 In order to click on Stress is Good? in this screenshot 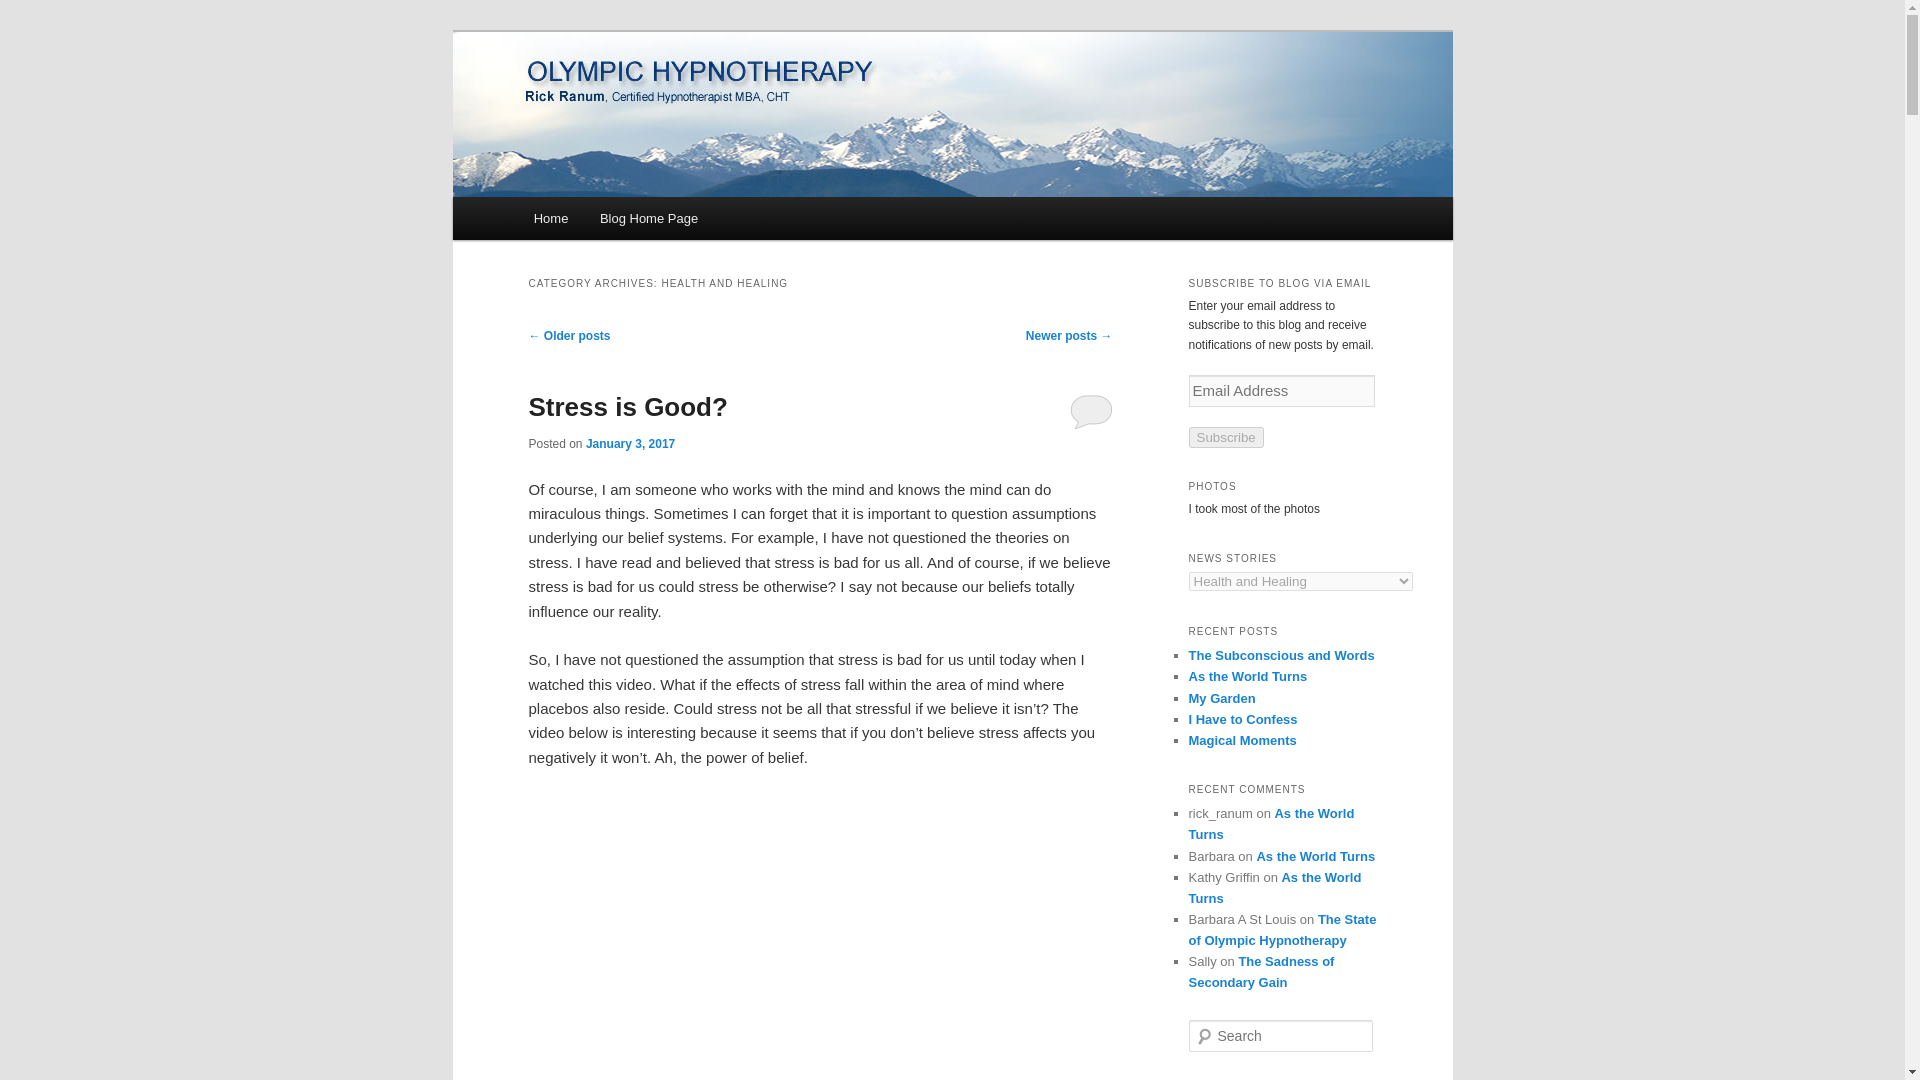, I will do `click(628, 407)`.